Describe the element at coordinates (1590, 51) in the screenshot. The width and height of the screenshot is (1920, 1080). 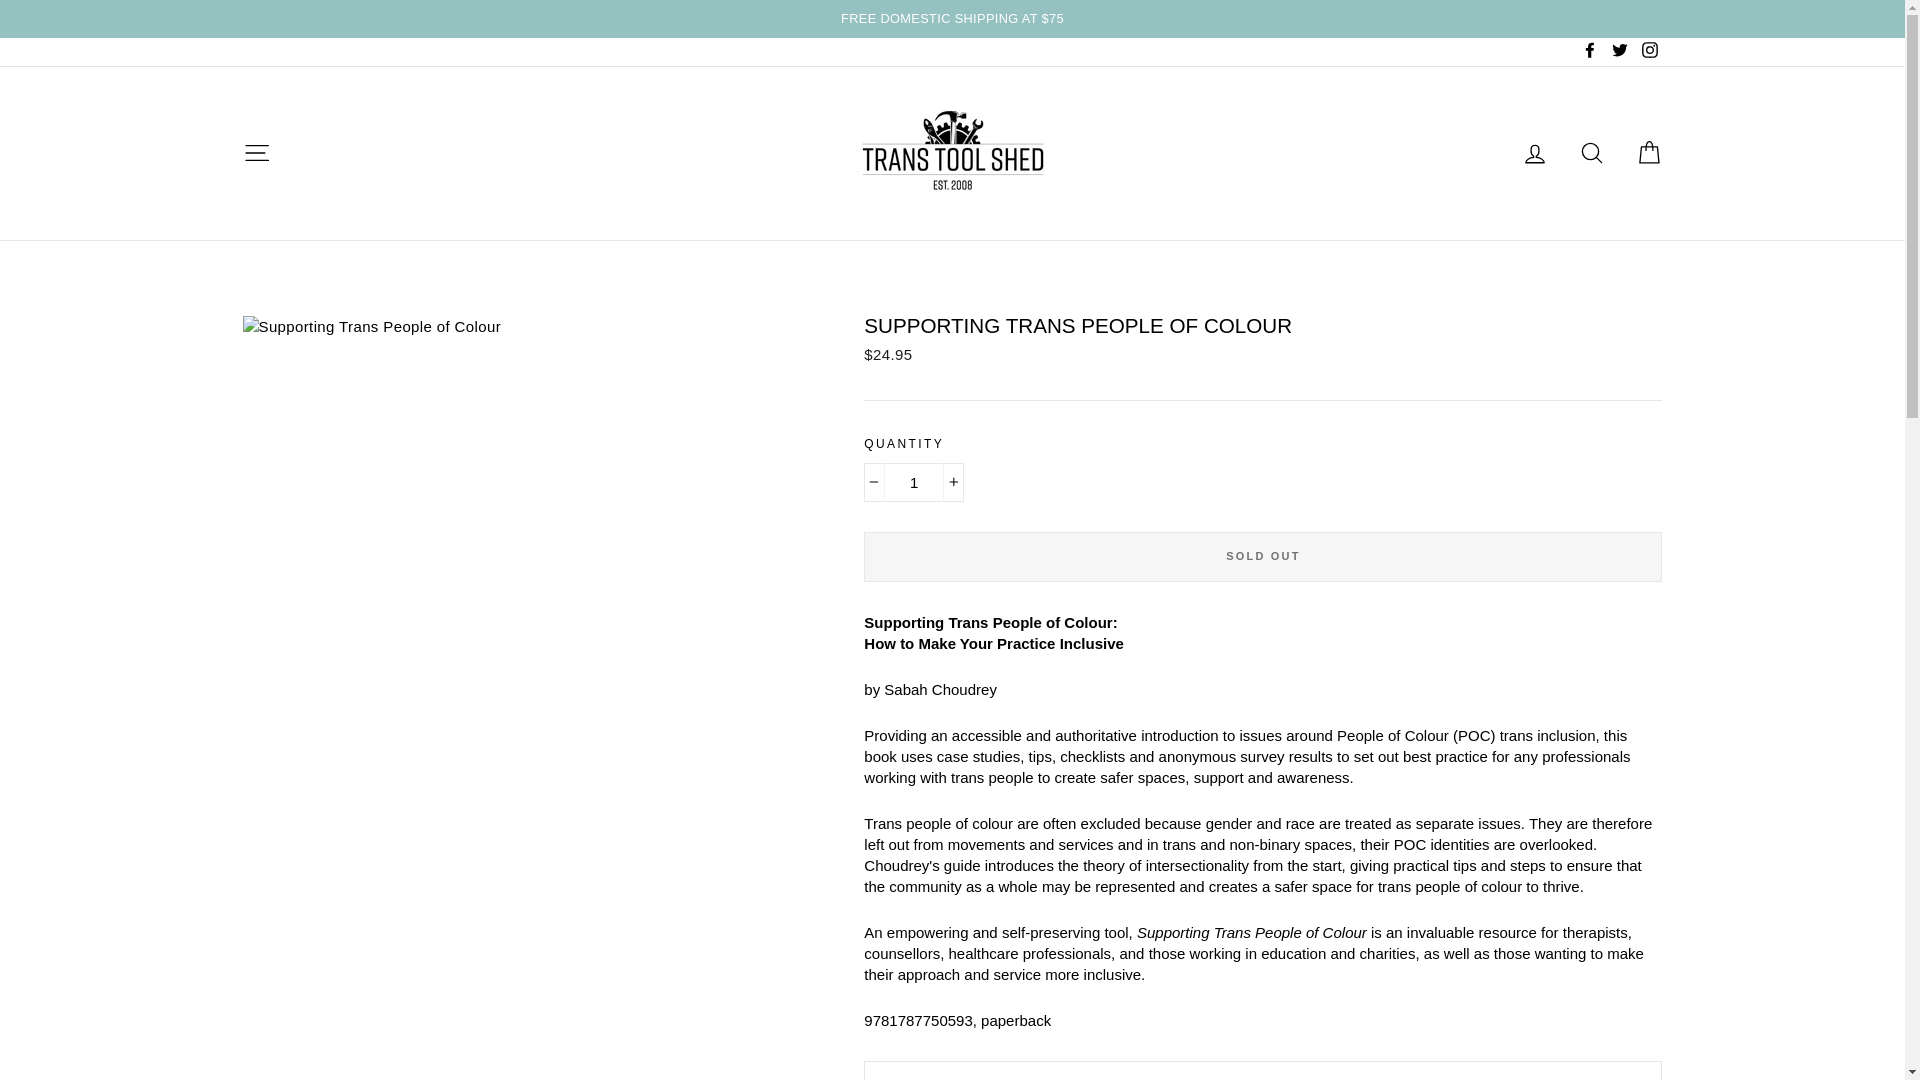
I see `Trans Tool Shed on Facebook` at that location.